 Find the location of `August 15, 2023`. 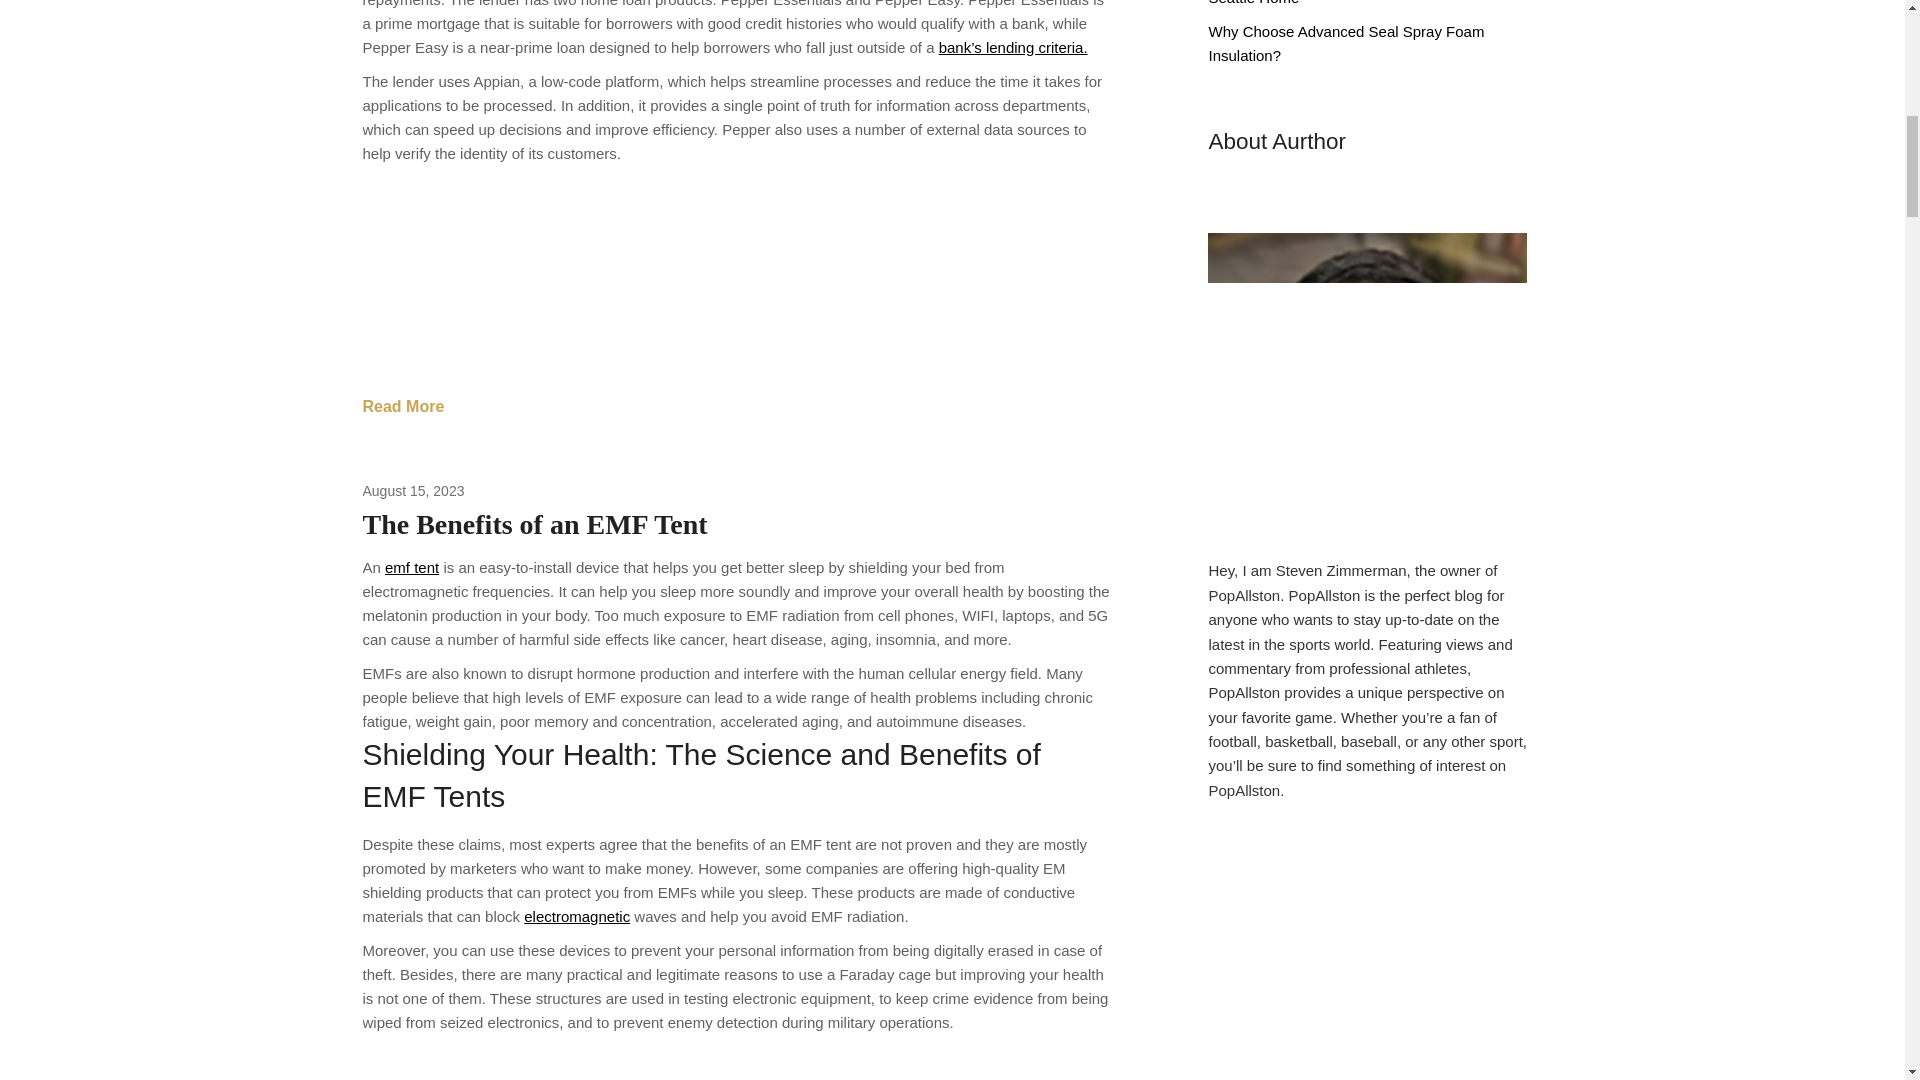

August 15, 2023 is located at coordinates (413, 490).